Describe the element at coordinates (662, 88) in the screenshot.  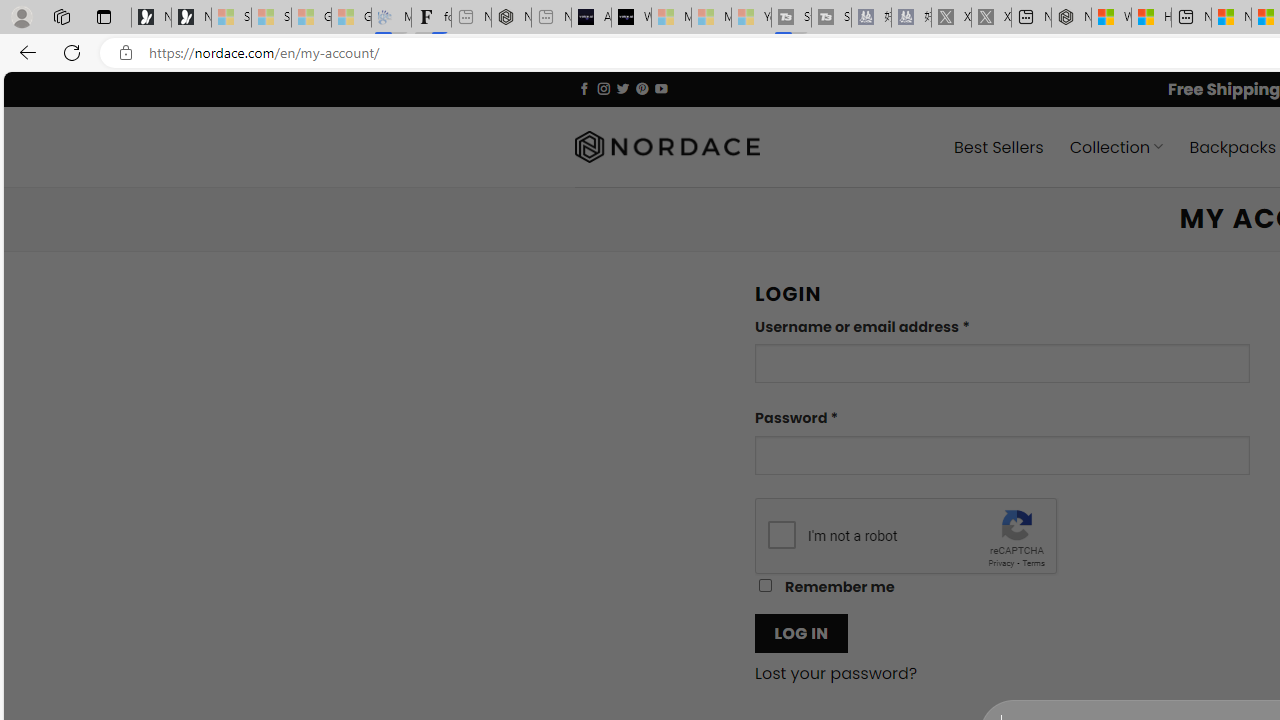
I see `Follow on YouTube` at that location.